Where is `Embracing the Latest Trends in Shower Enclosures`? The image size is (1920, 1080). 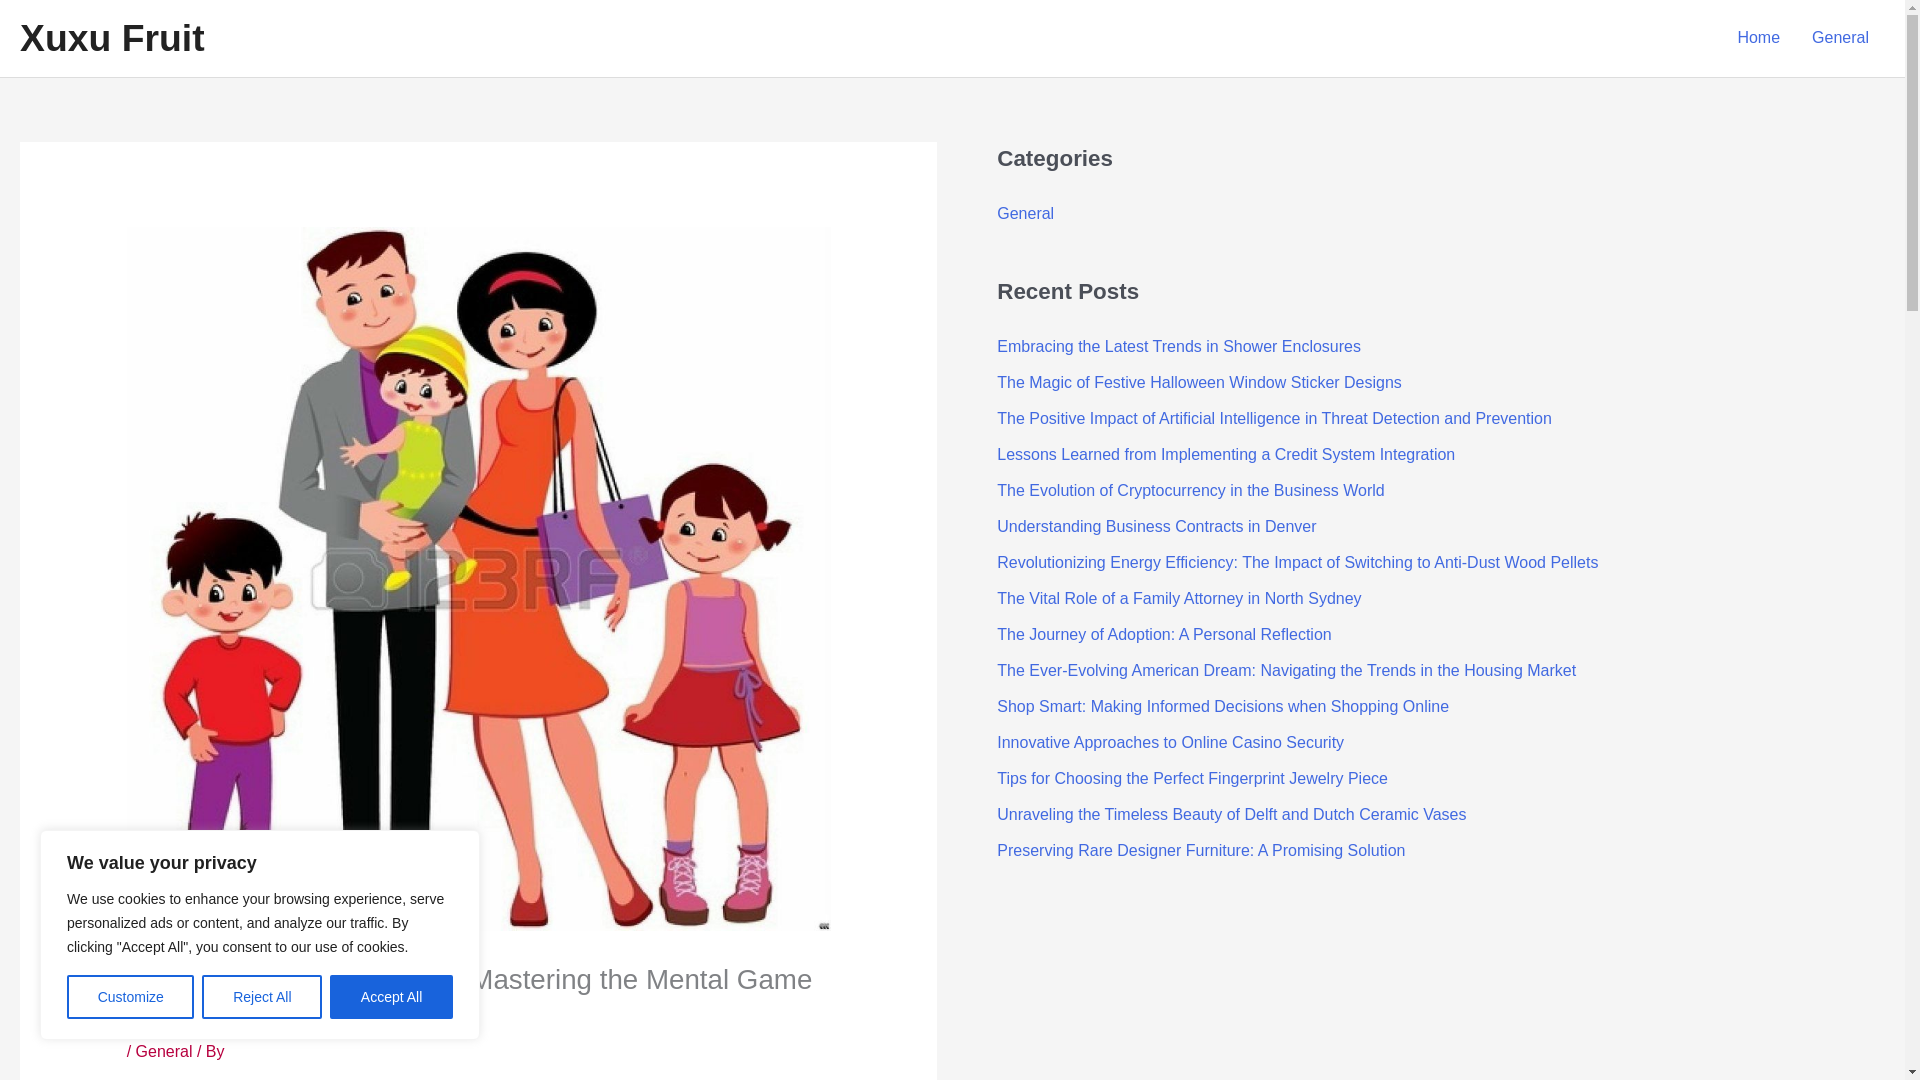 Embracing the Latest Trends in Shower Enclosures is located at coordinates (1178, 346).